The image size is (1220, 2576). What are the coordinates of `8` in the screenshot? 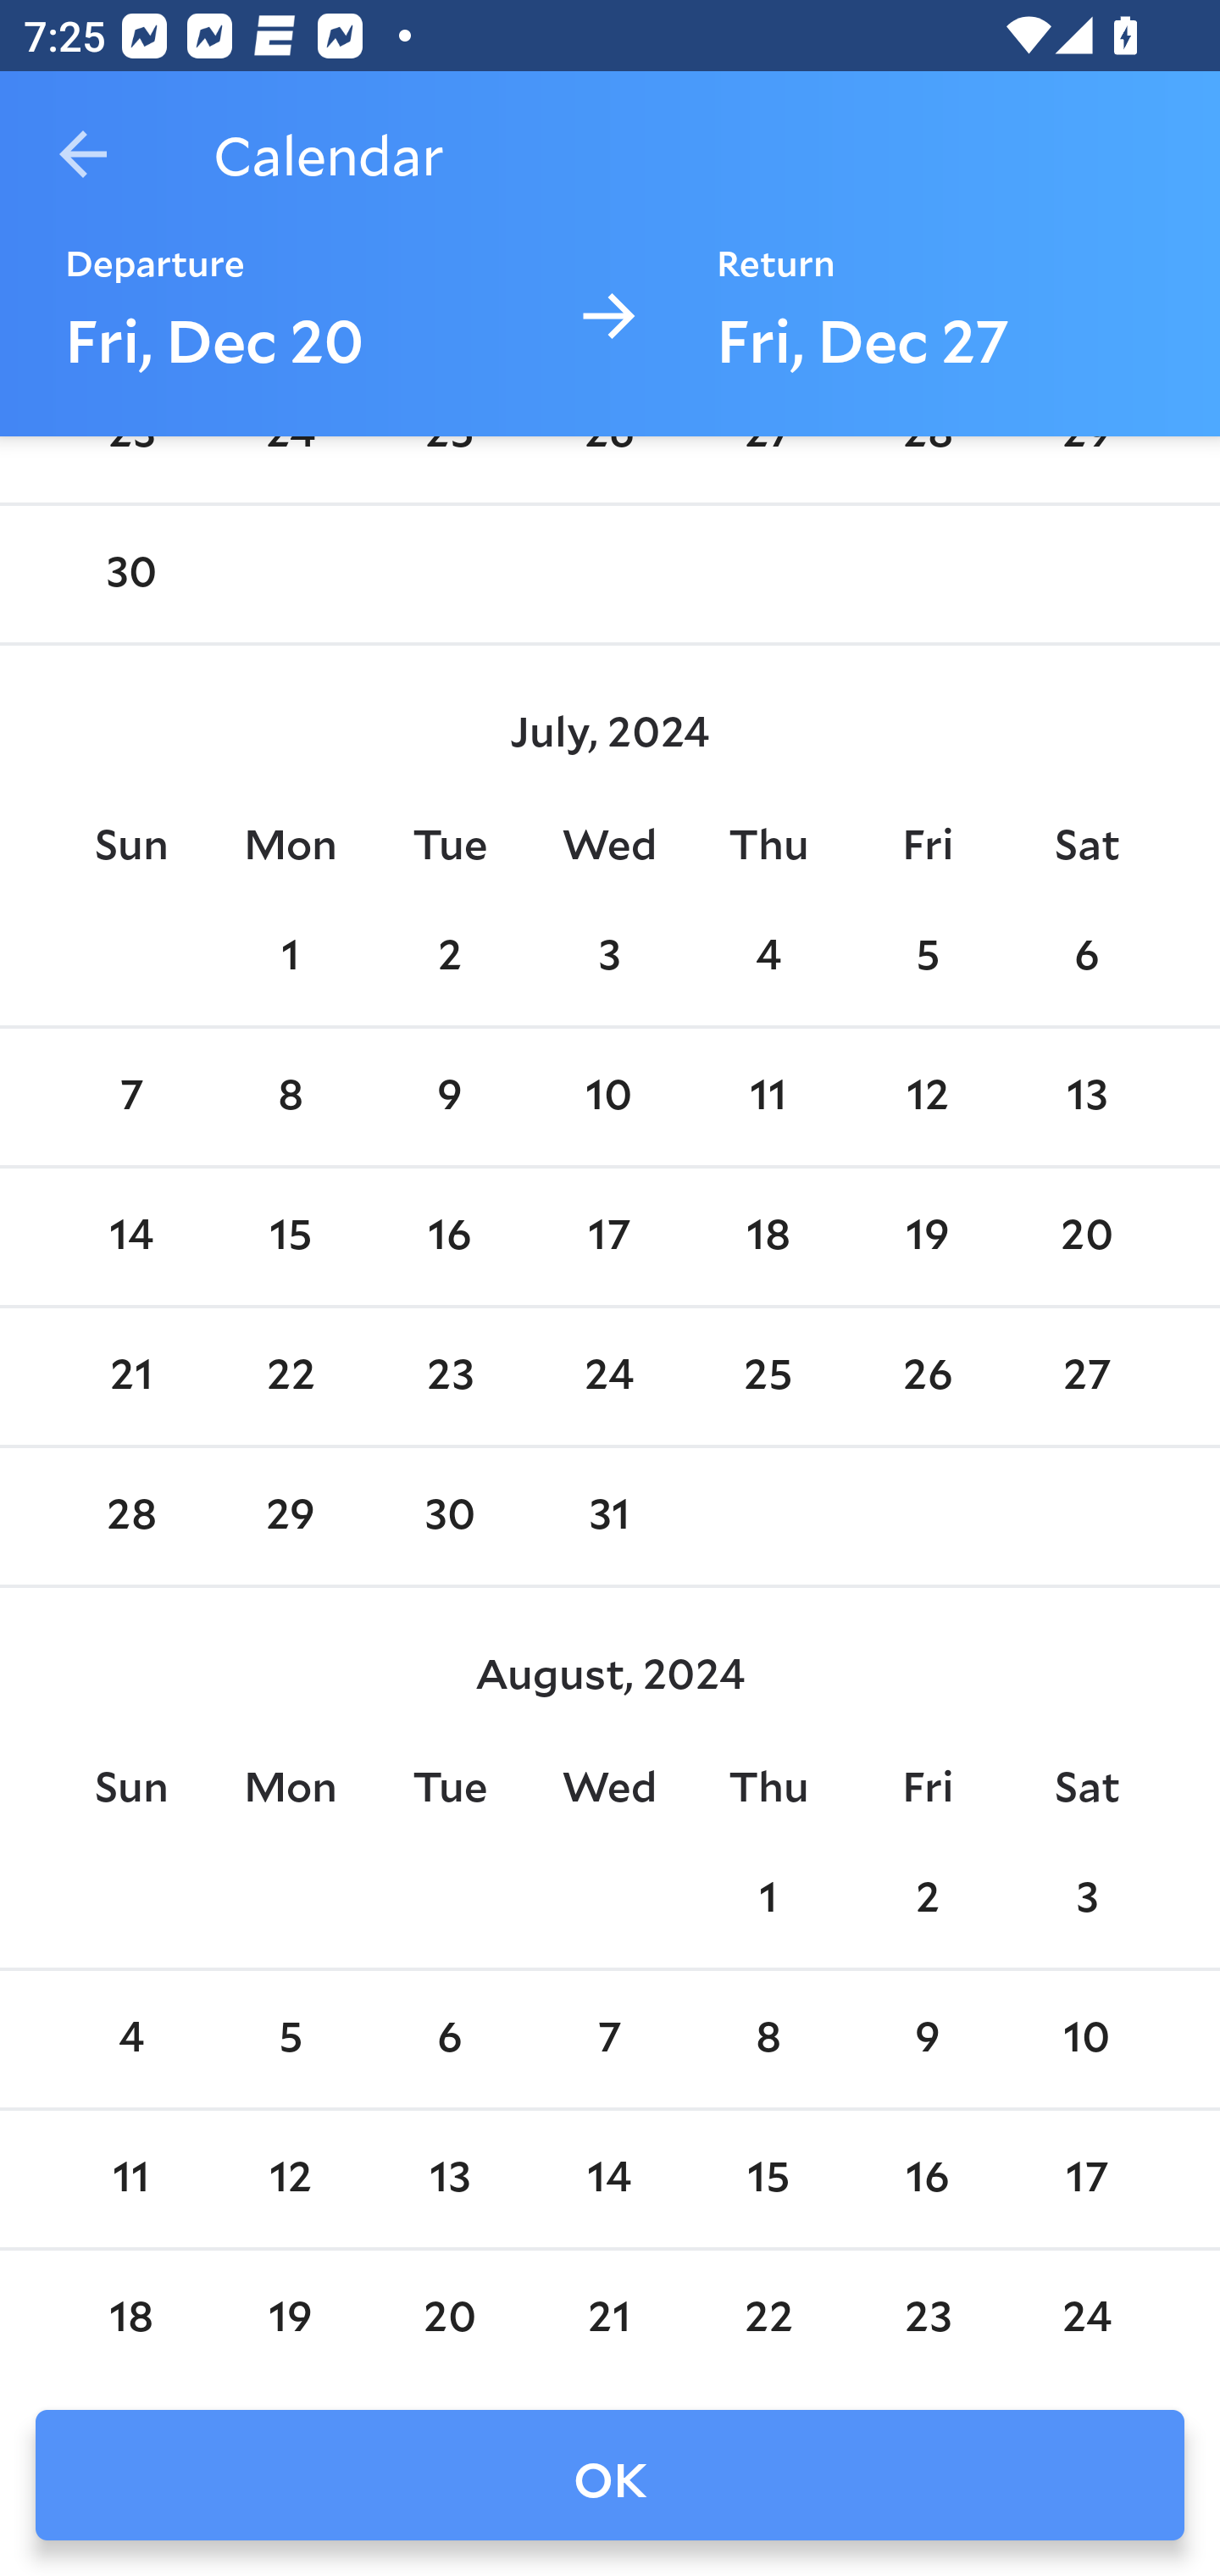 It's located at (291, 1096).